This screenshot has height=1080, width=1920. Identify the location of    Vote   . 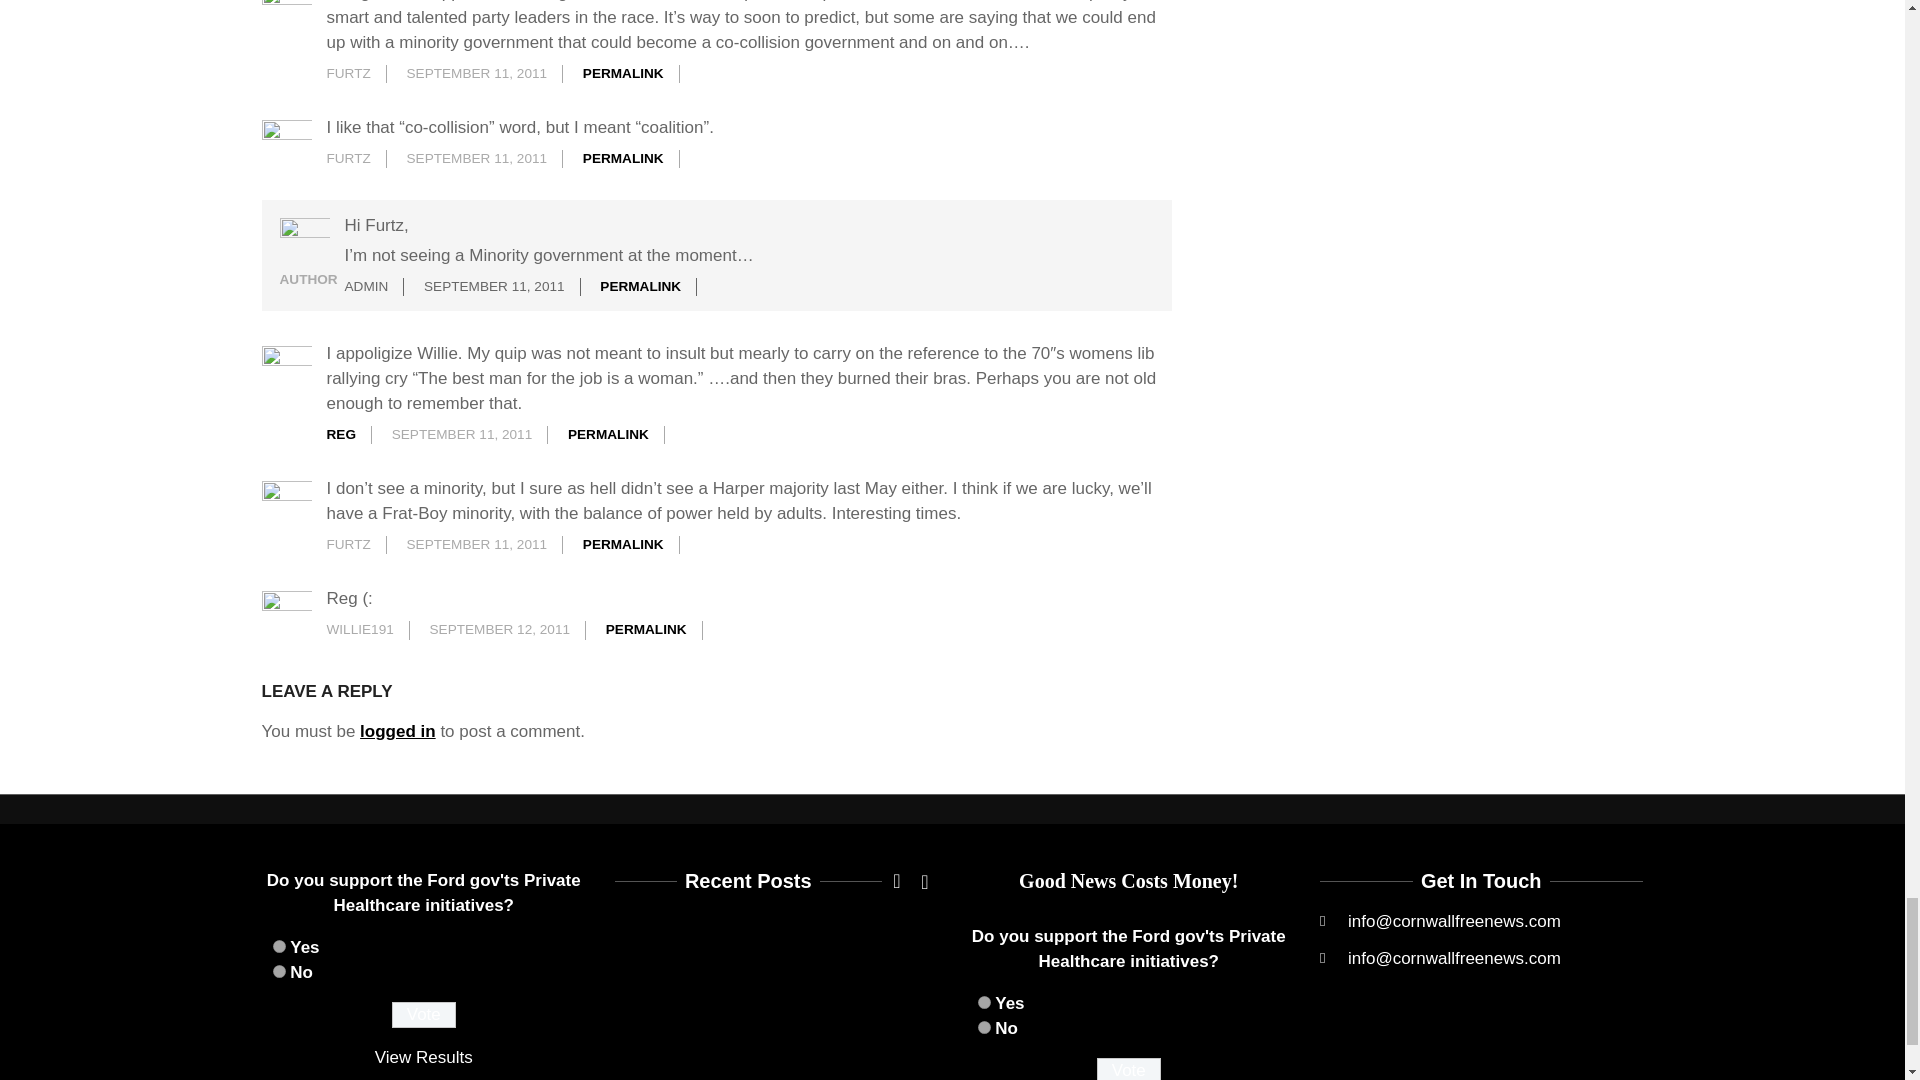
(424, 1015).